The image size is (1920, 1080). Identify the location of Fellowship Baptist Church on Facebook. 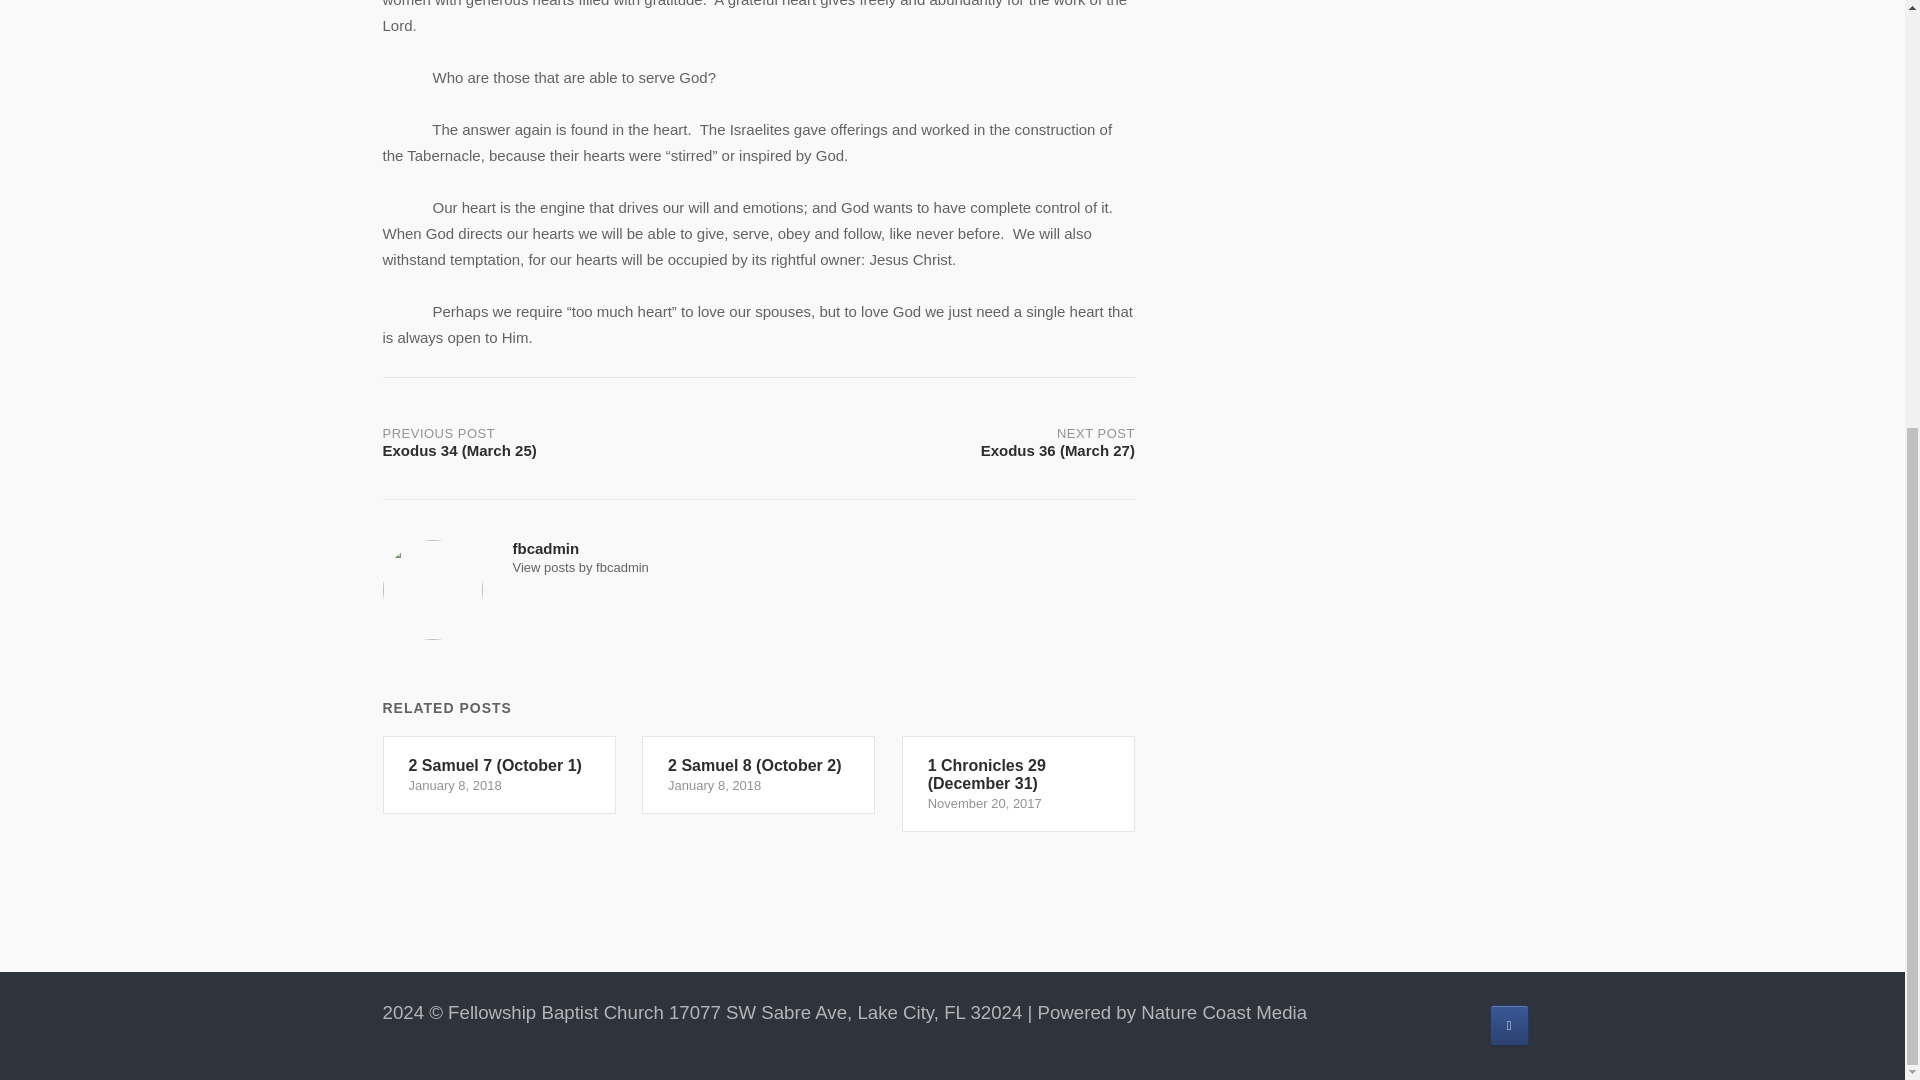
(1508, 1026).